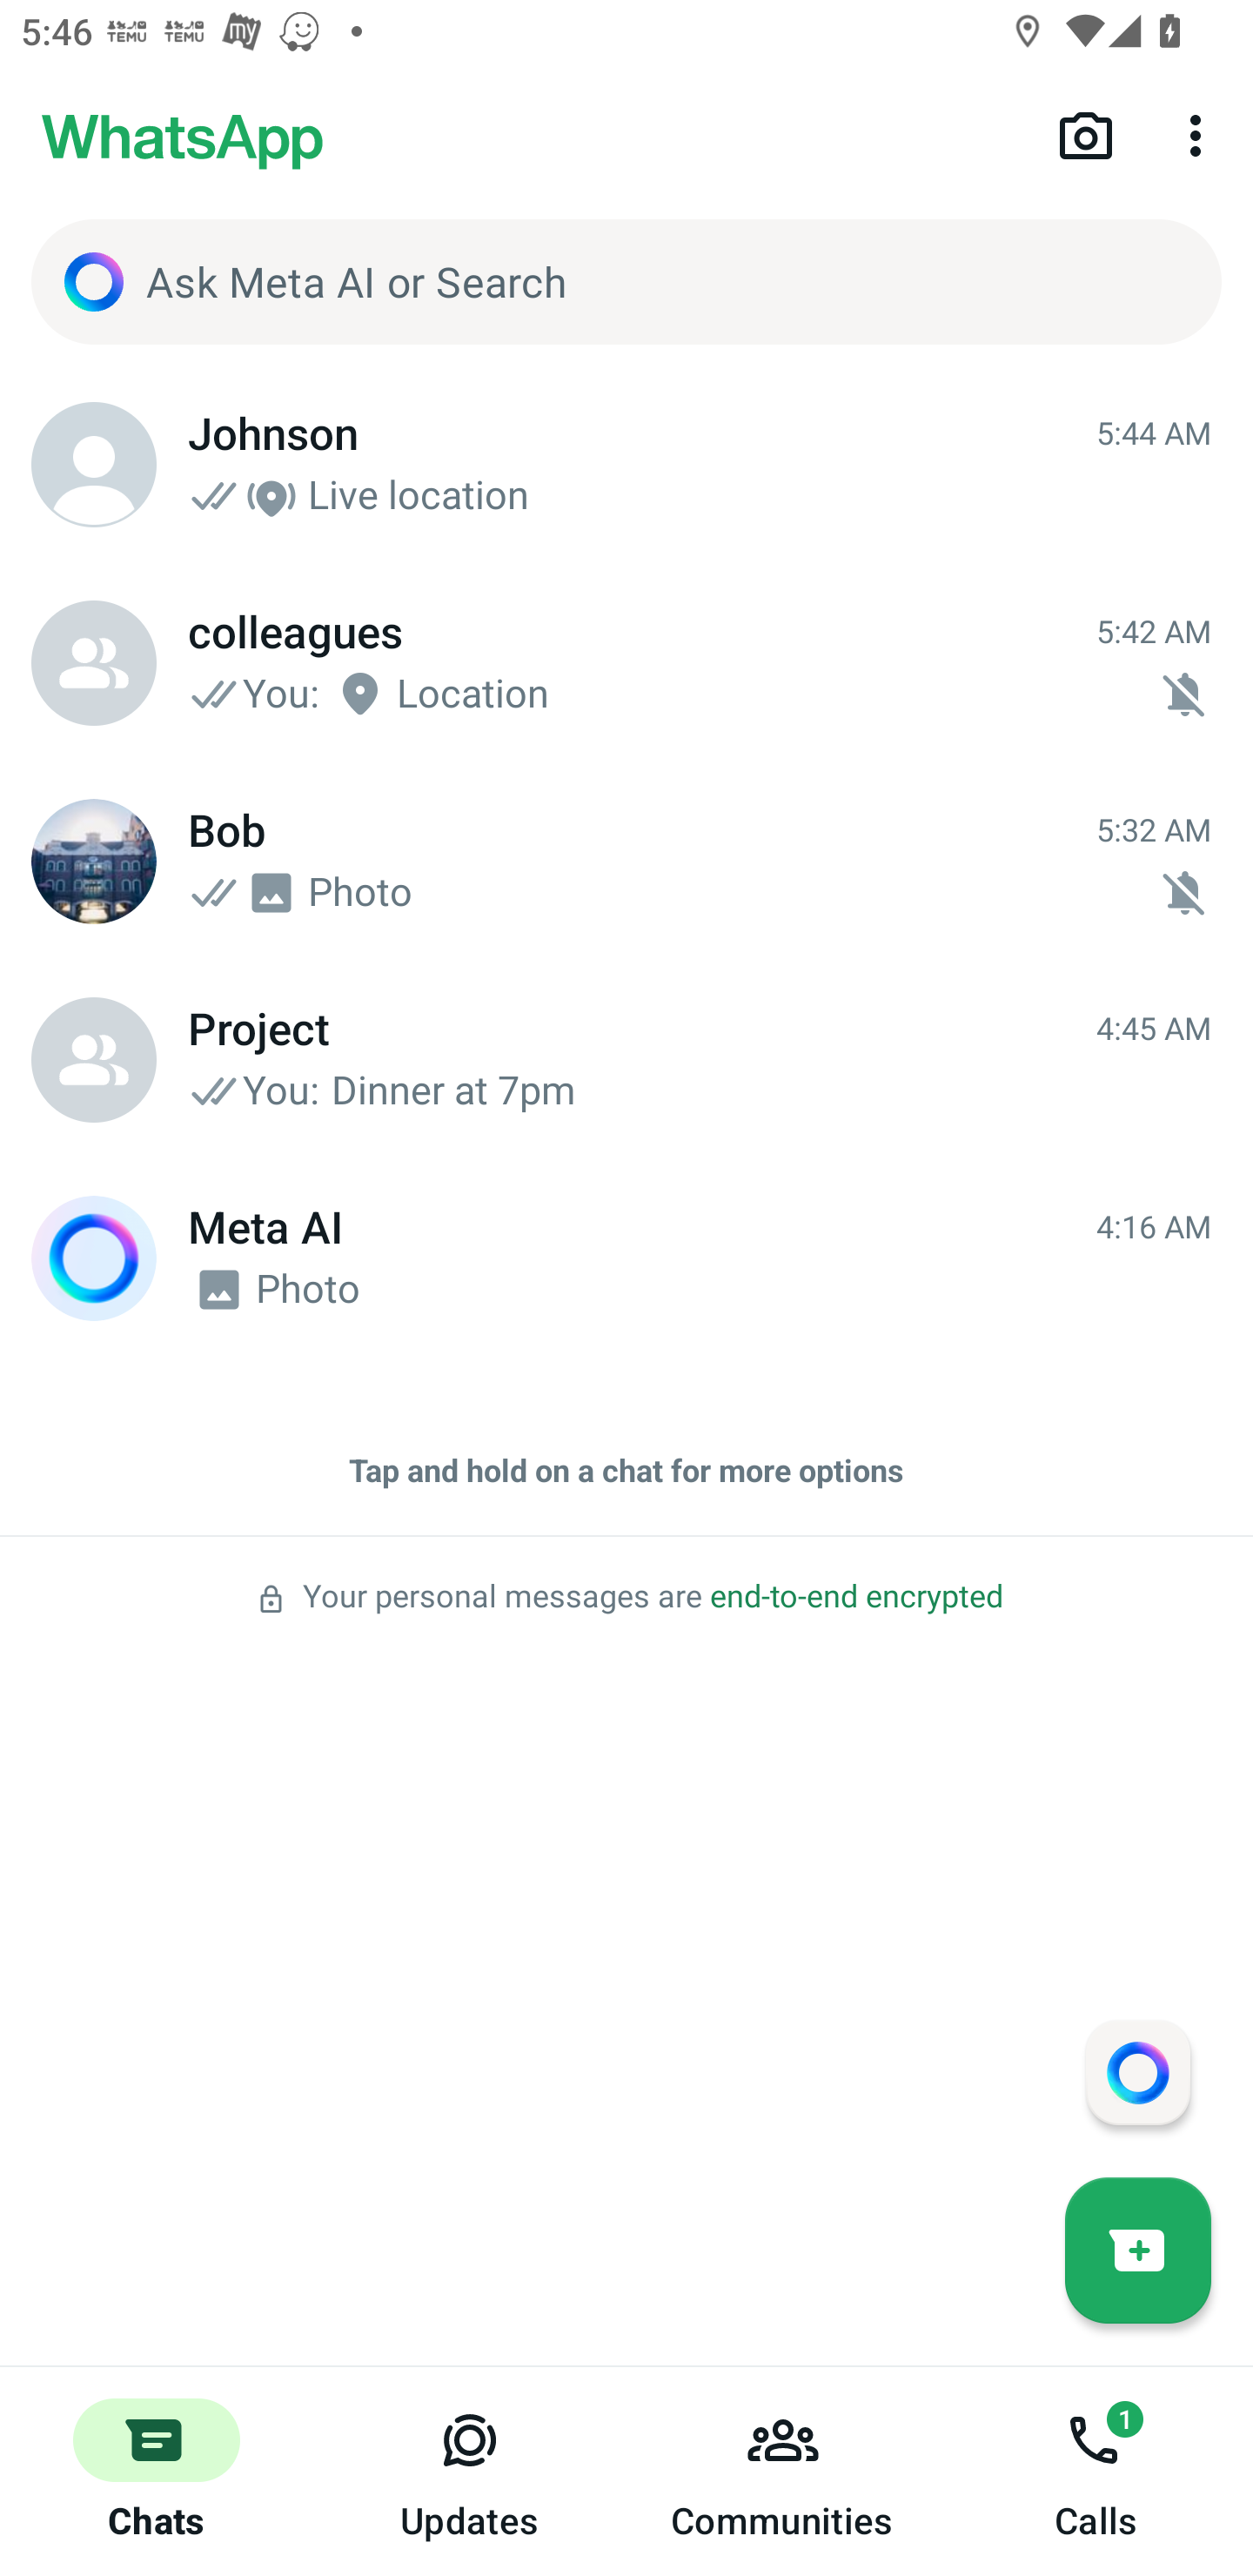  Describe the element at coordinates (626, 1258) in the screenshot. I see `Meta AI Meta AI 4:16 AM 4:16 AM Photo` at that location.